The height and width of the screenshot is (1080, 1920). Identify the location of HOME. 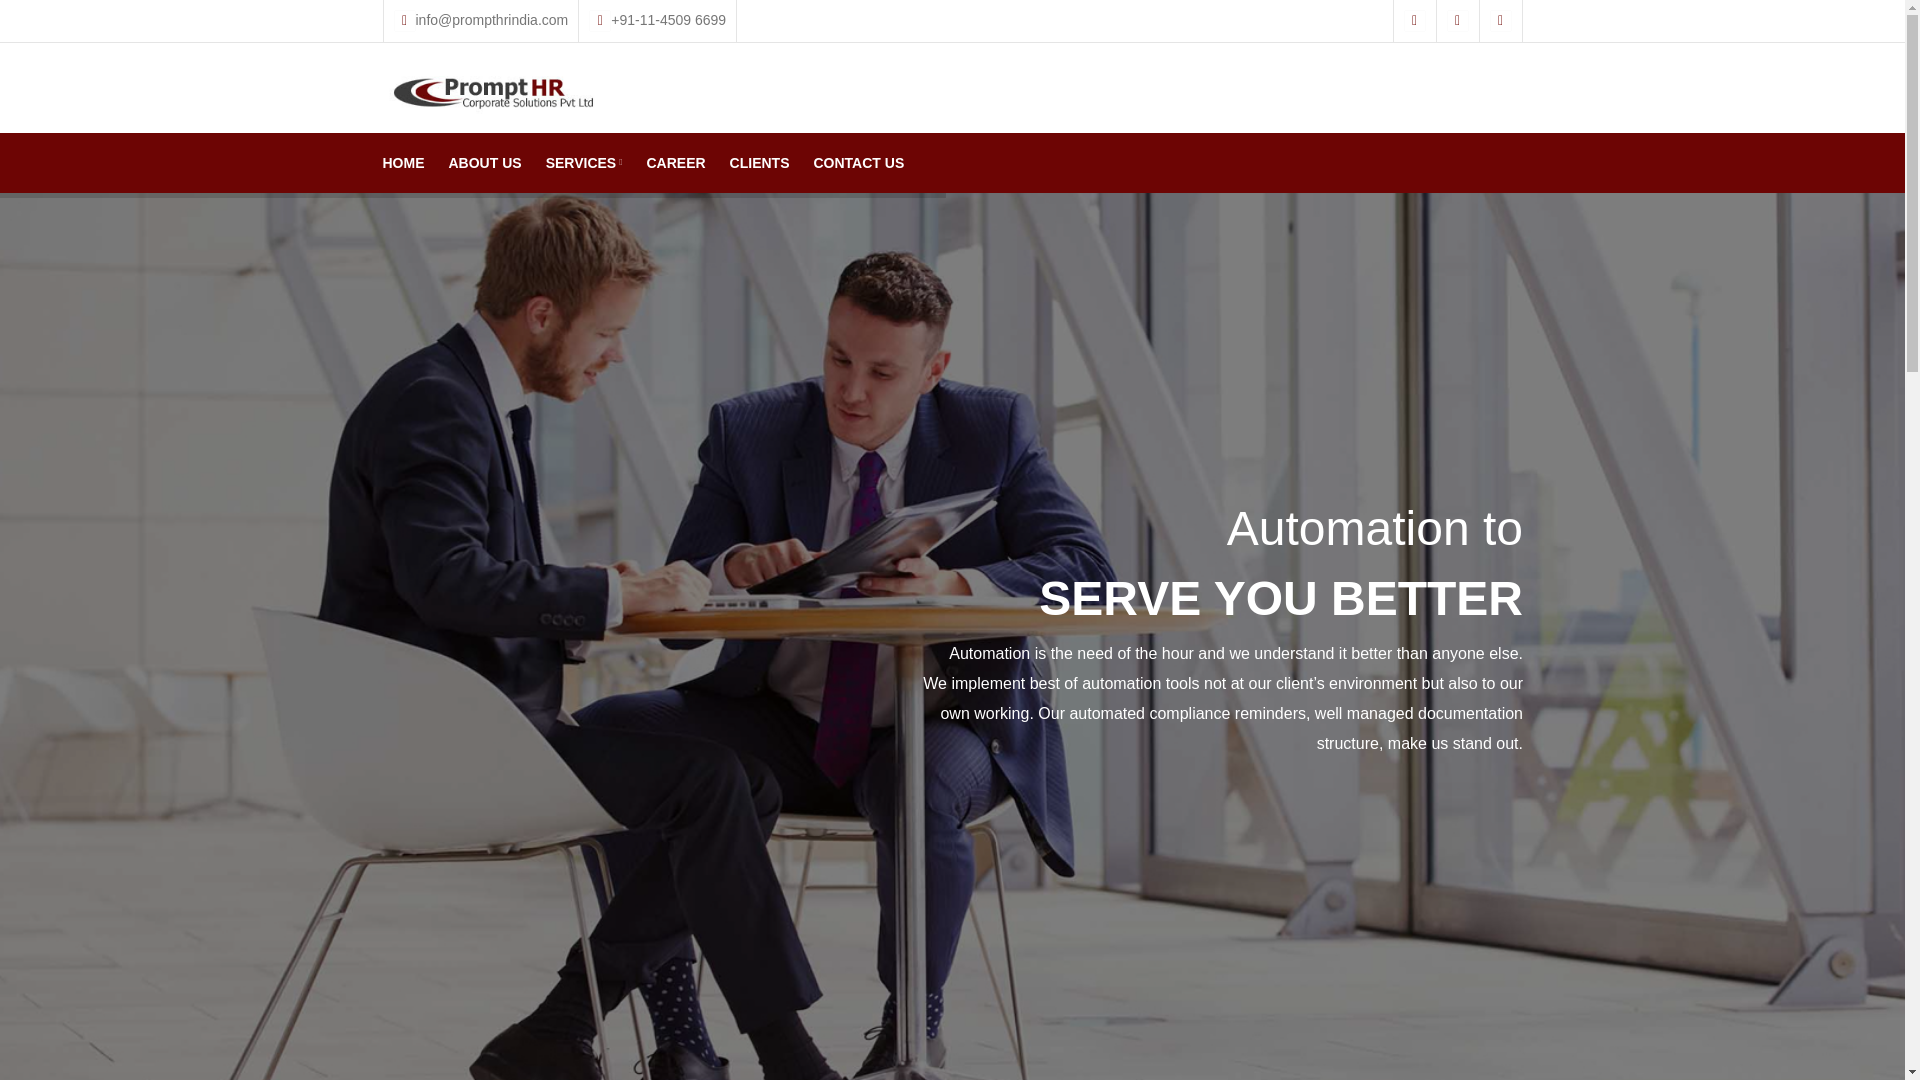
(408, 162).